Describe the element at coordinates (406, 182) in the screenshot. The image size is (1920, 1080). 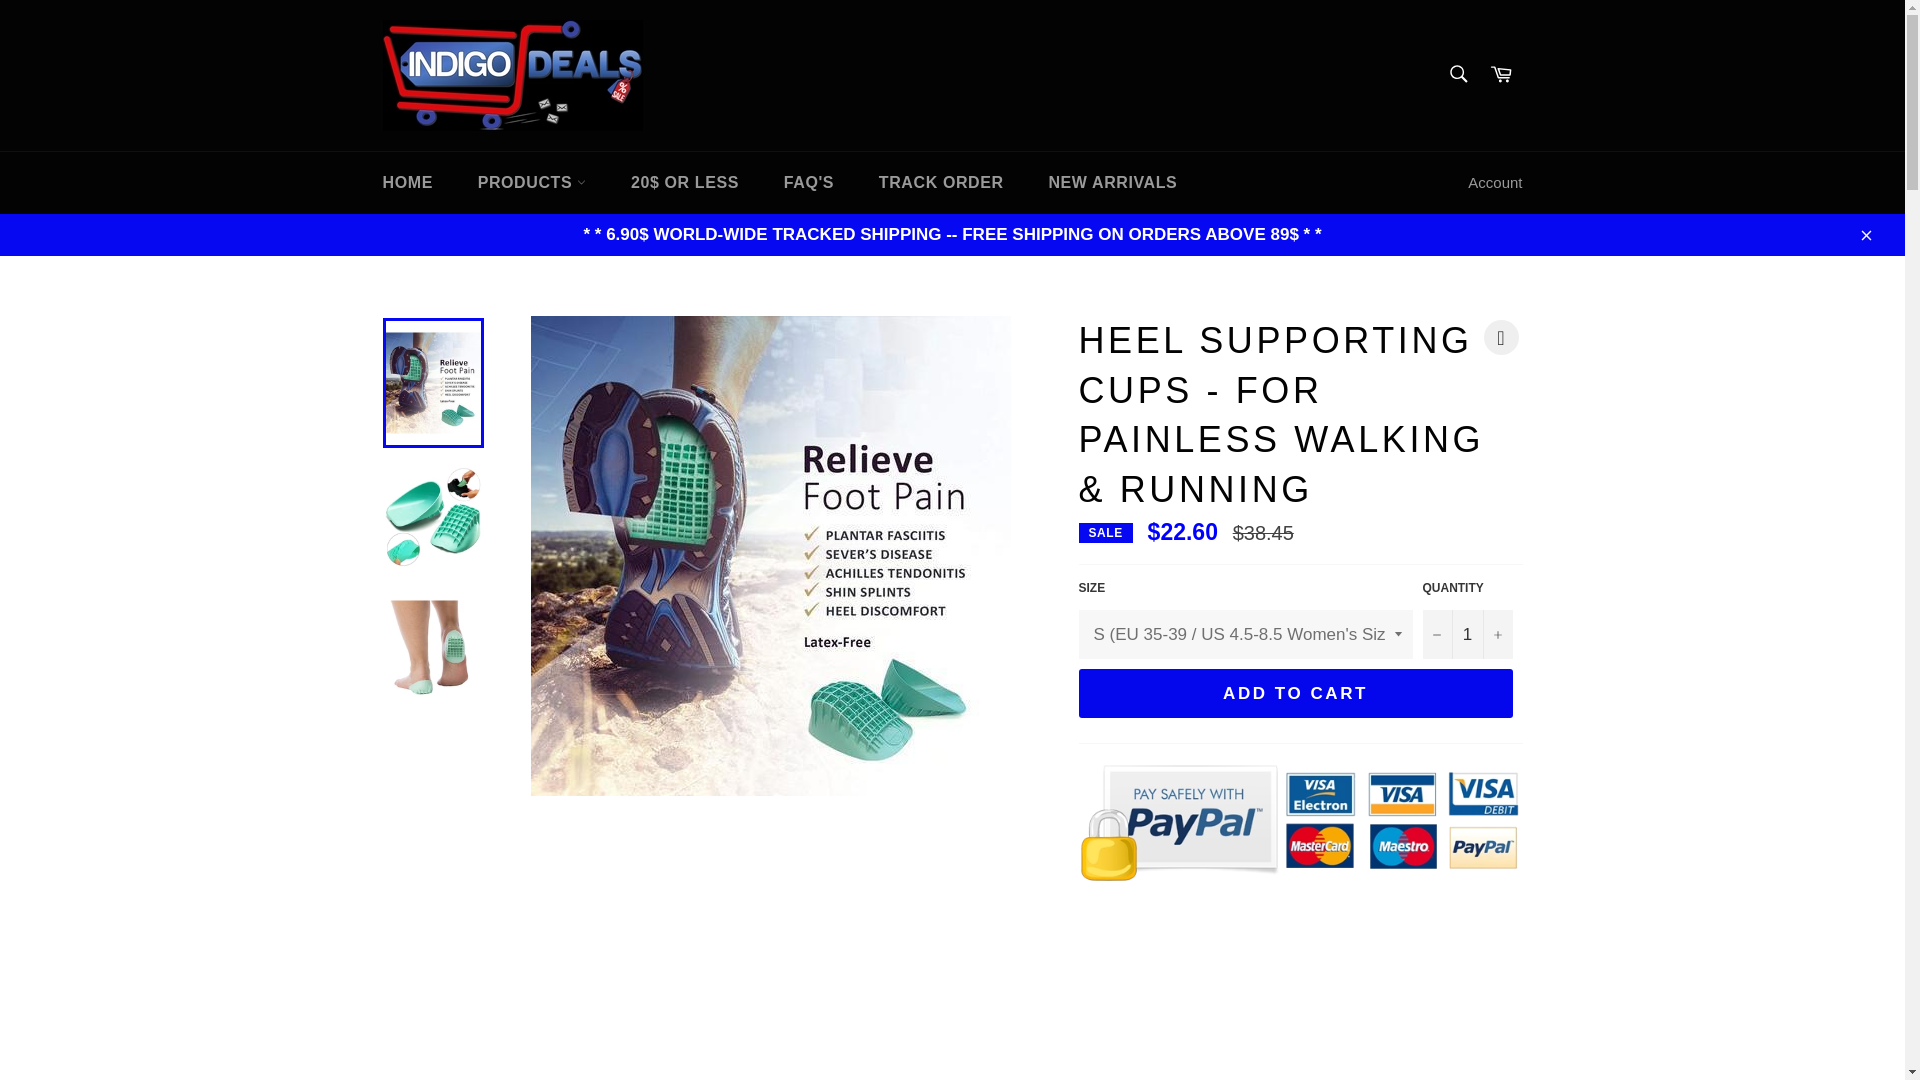
I see `HOME` at that location.